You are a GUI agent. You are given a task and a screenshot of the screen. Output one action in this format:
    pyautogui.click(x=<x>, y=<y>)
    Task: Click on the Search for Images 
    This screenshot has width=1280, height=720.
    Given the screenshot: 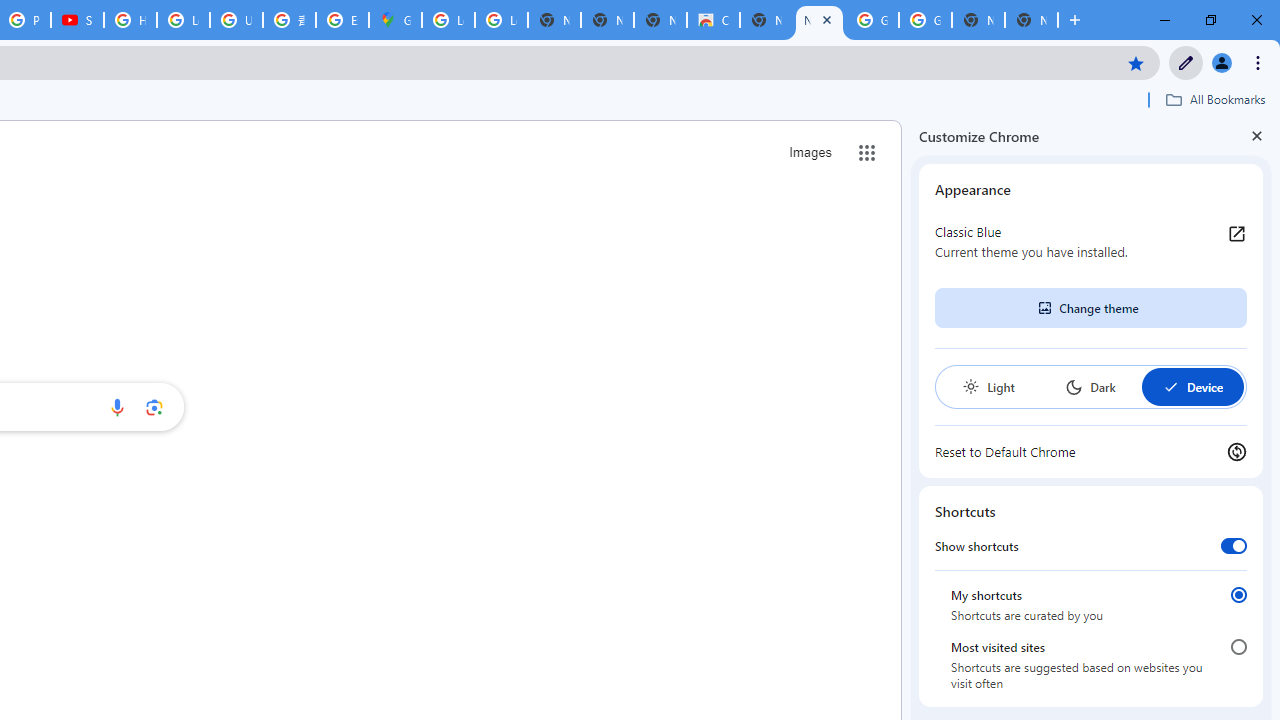 What is the action you would take?
    pyautogui.click(x=810, y=152)
    